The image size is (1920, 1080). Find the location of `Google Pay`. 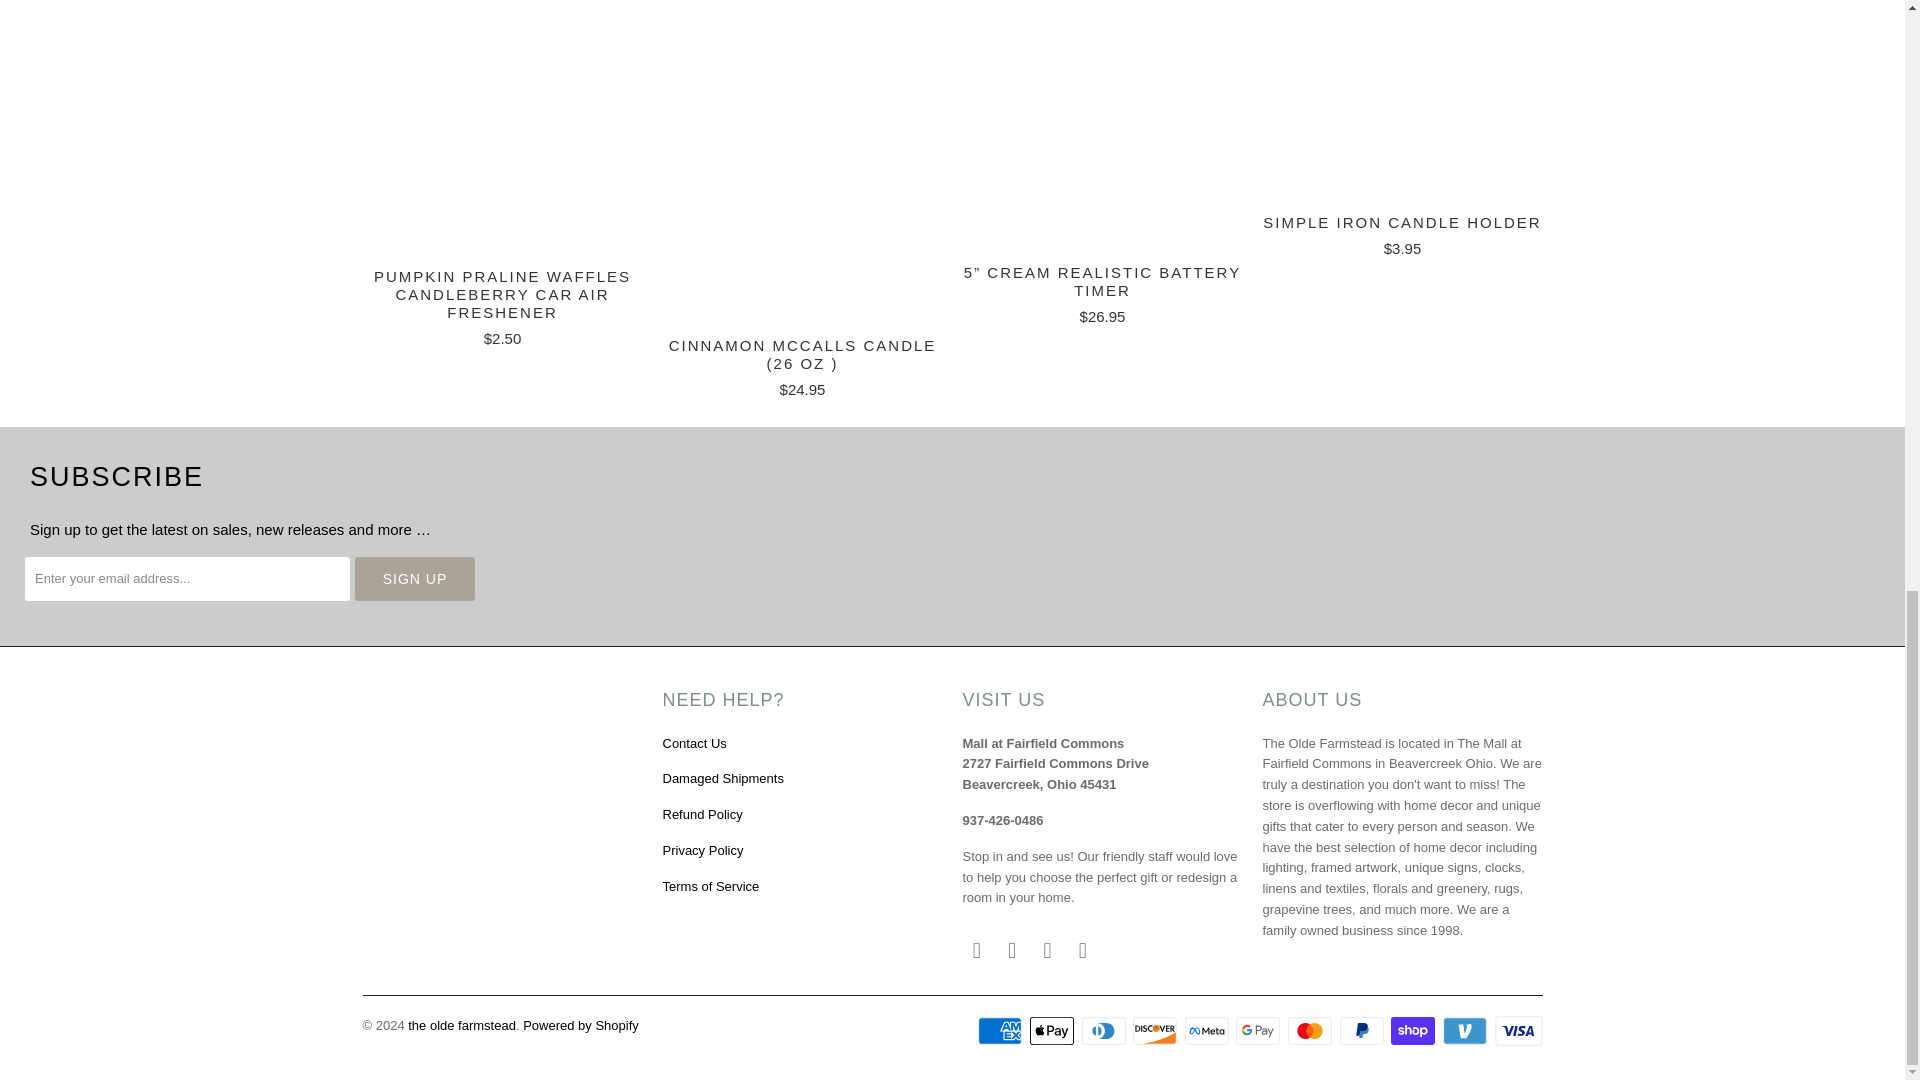

Google Pay is located at coordinates (1260, 1031).